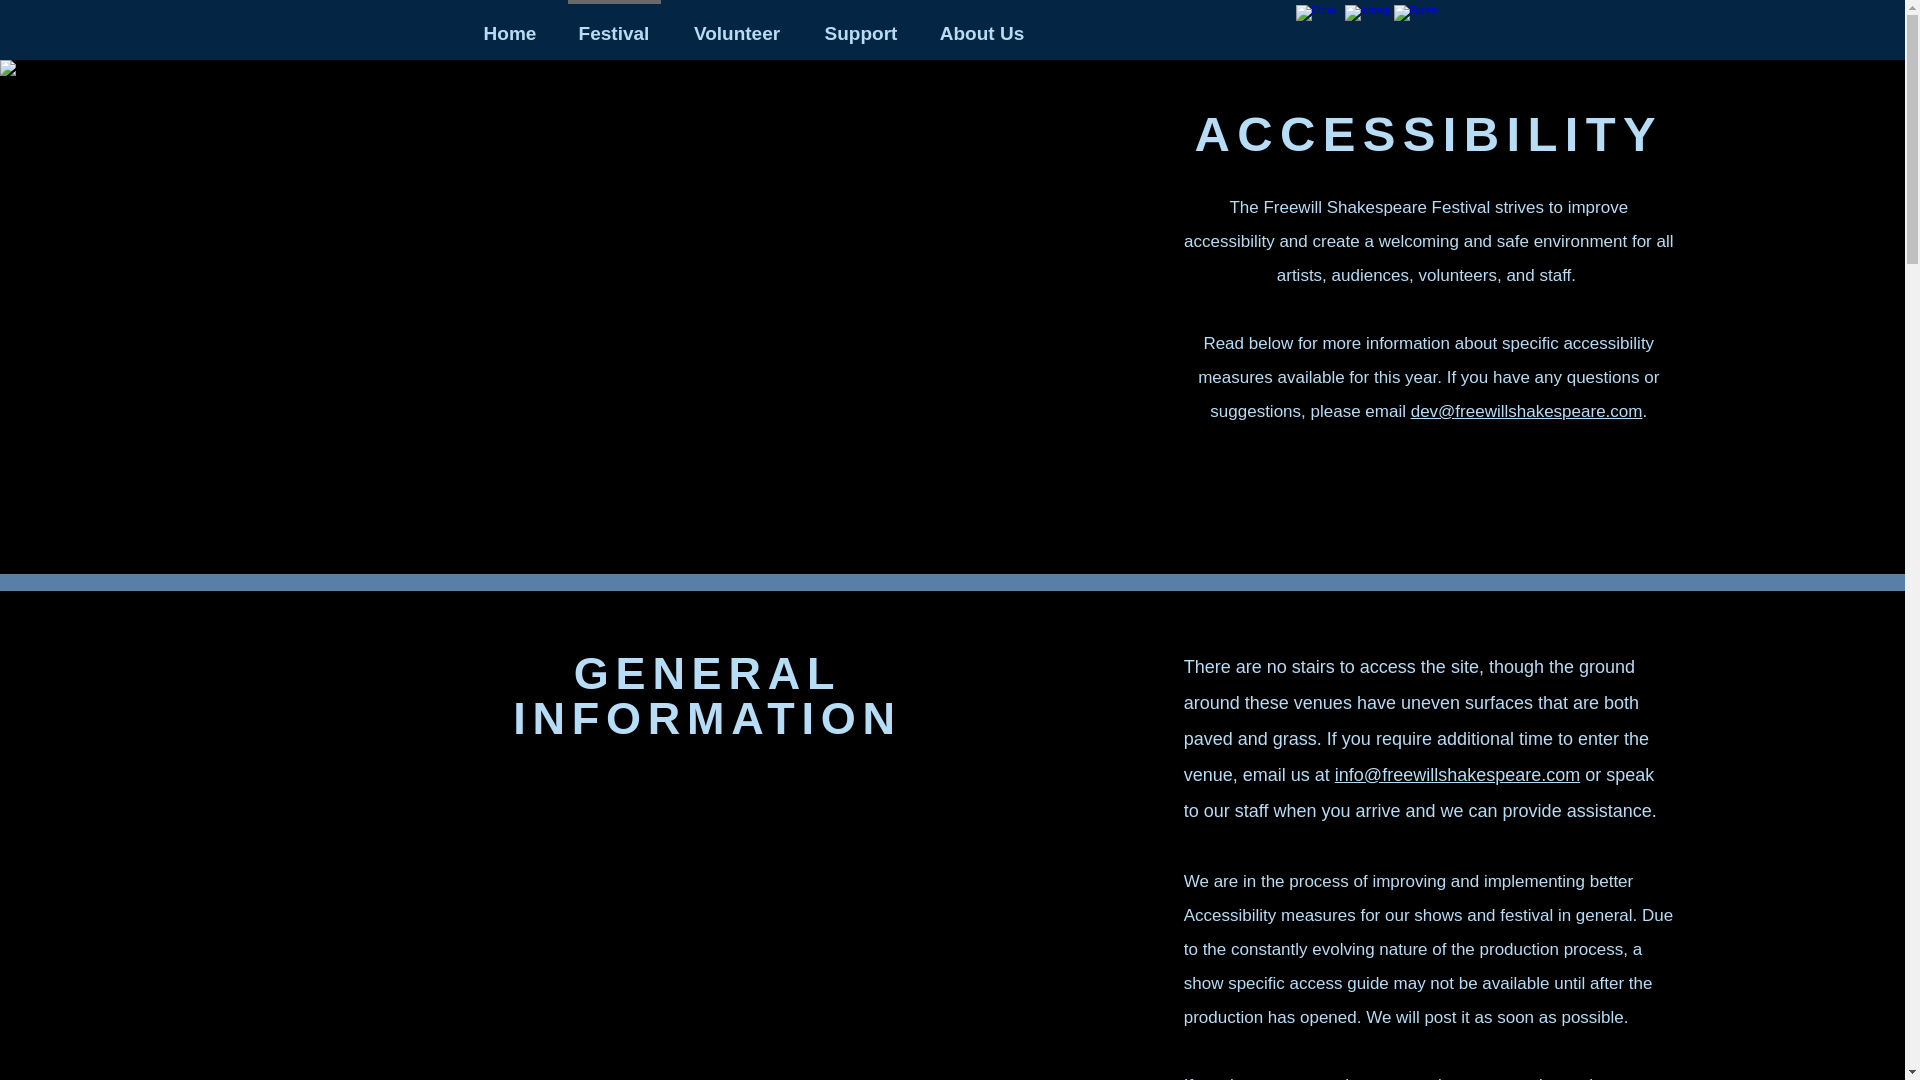 This screenshot has height=1080, width=1920. What do you see at coordinates (614, 24) in the screenshot?
I see `Festival` at bounding box center [614, 24].